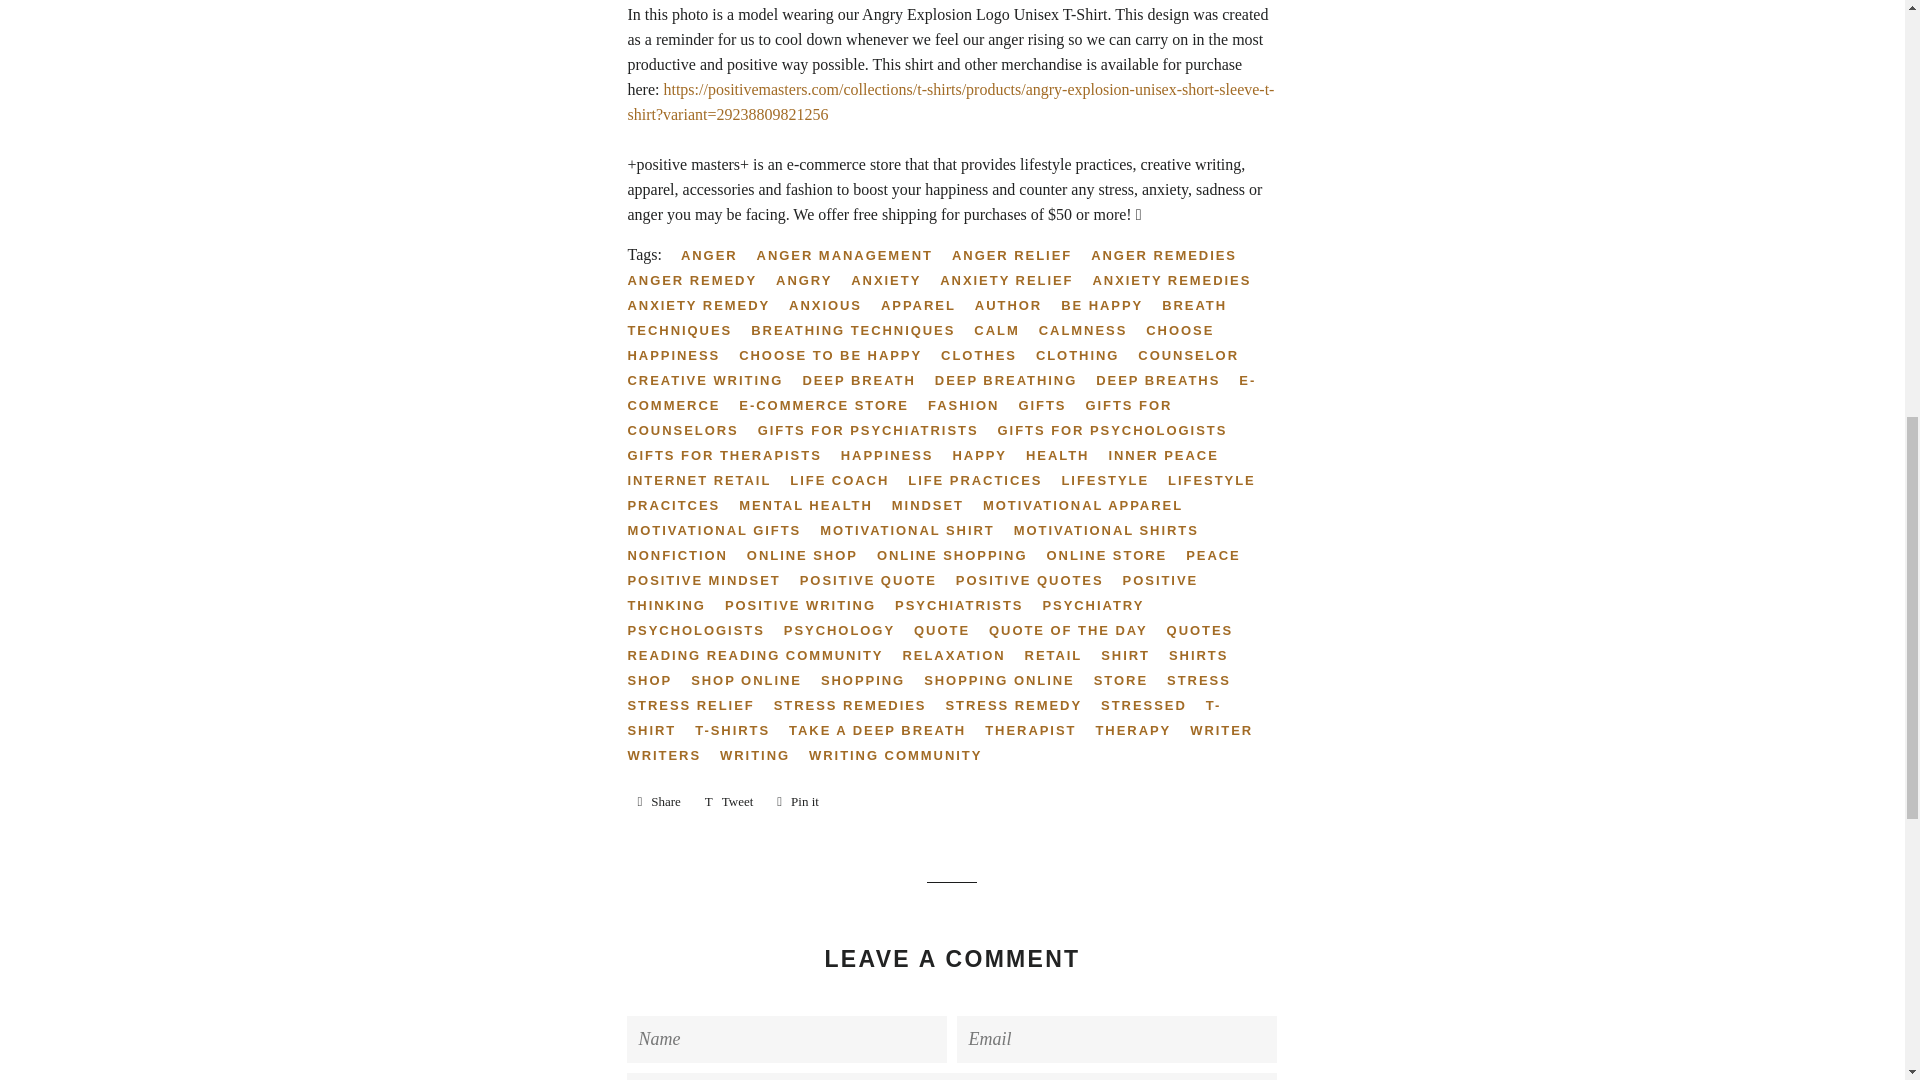  Describe the element at coordinates (1180, 280) in the screenshot. I see `ANXIETY REMEDIES` at that location.